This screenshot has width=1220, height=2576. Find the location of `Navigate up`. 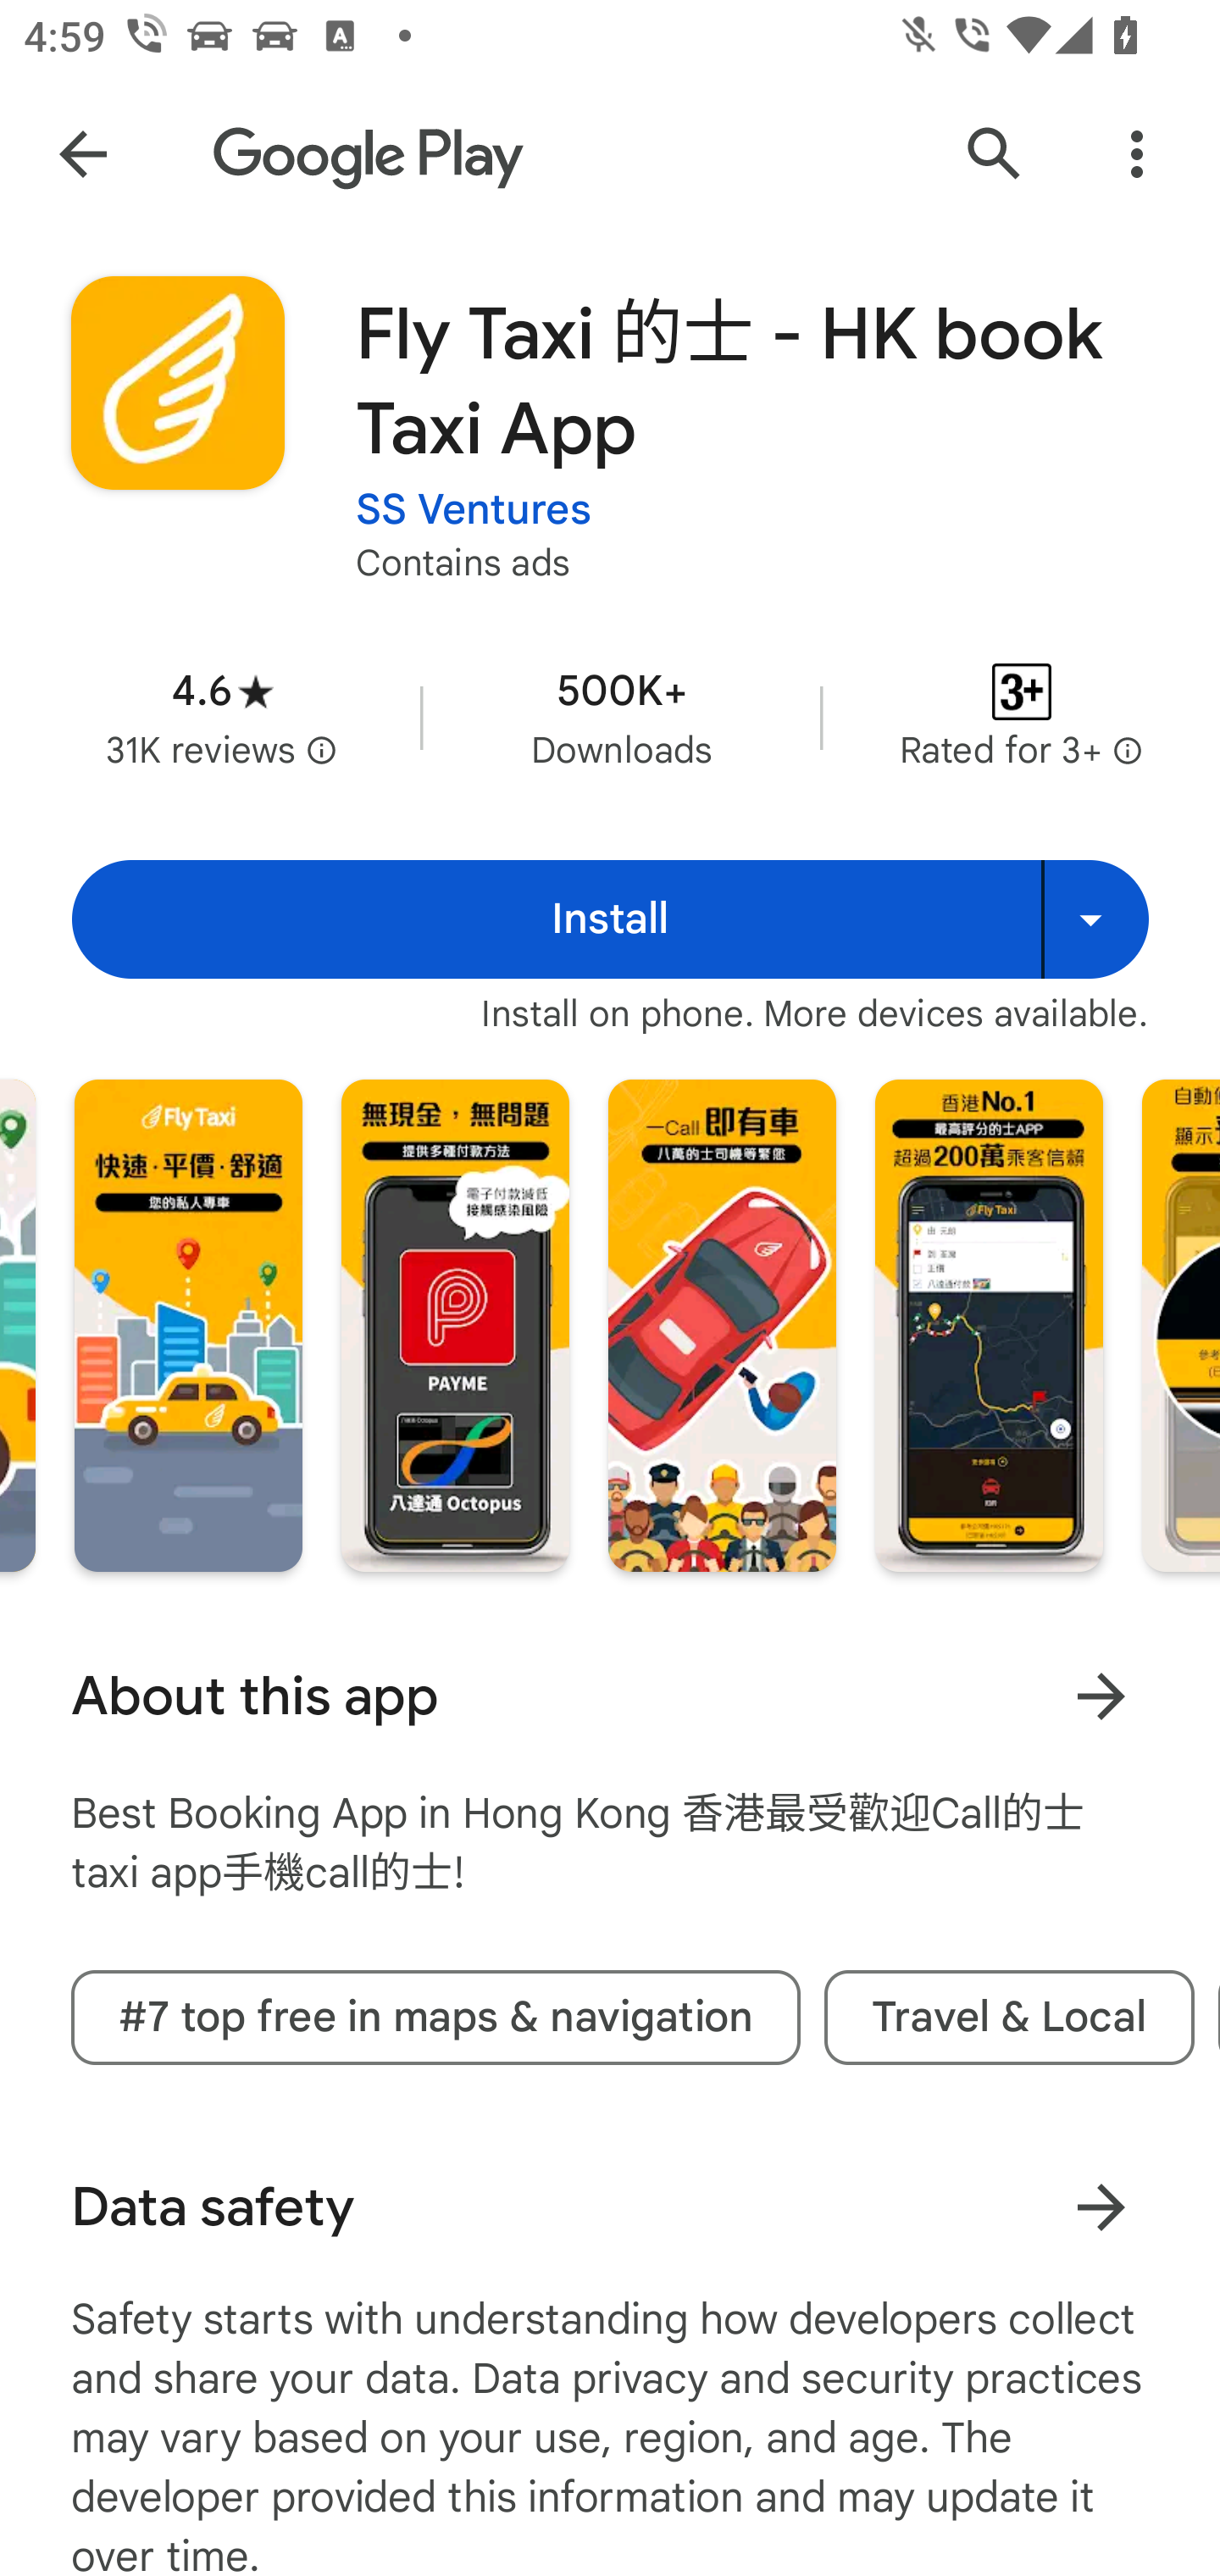

Navigate up is located at coordinates (83, 154).